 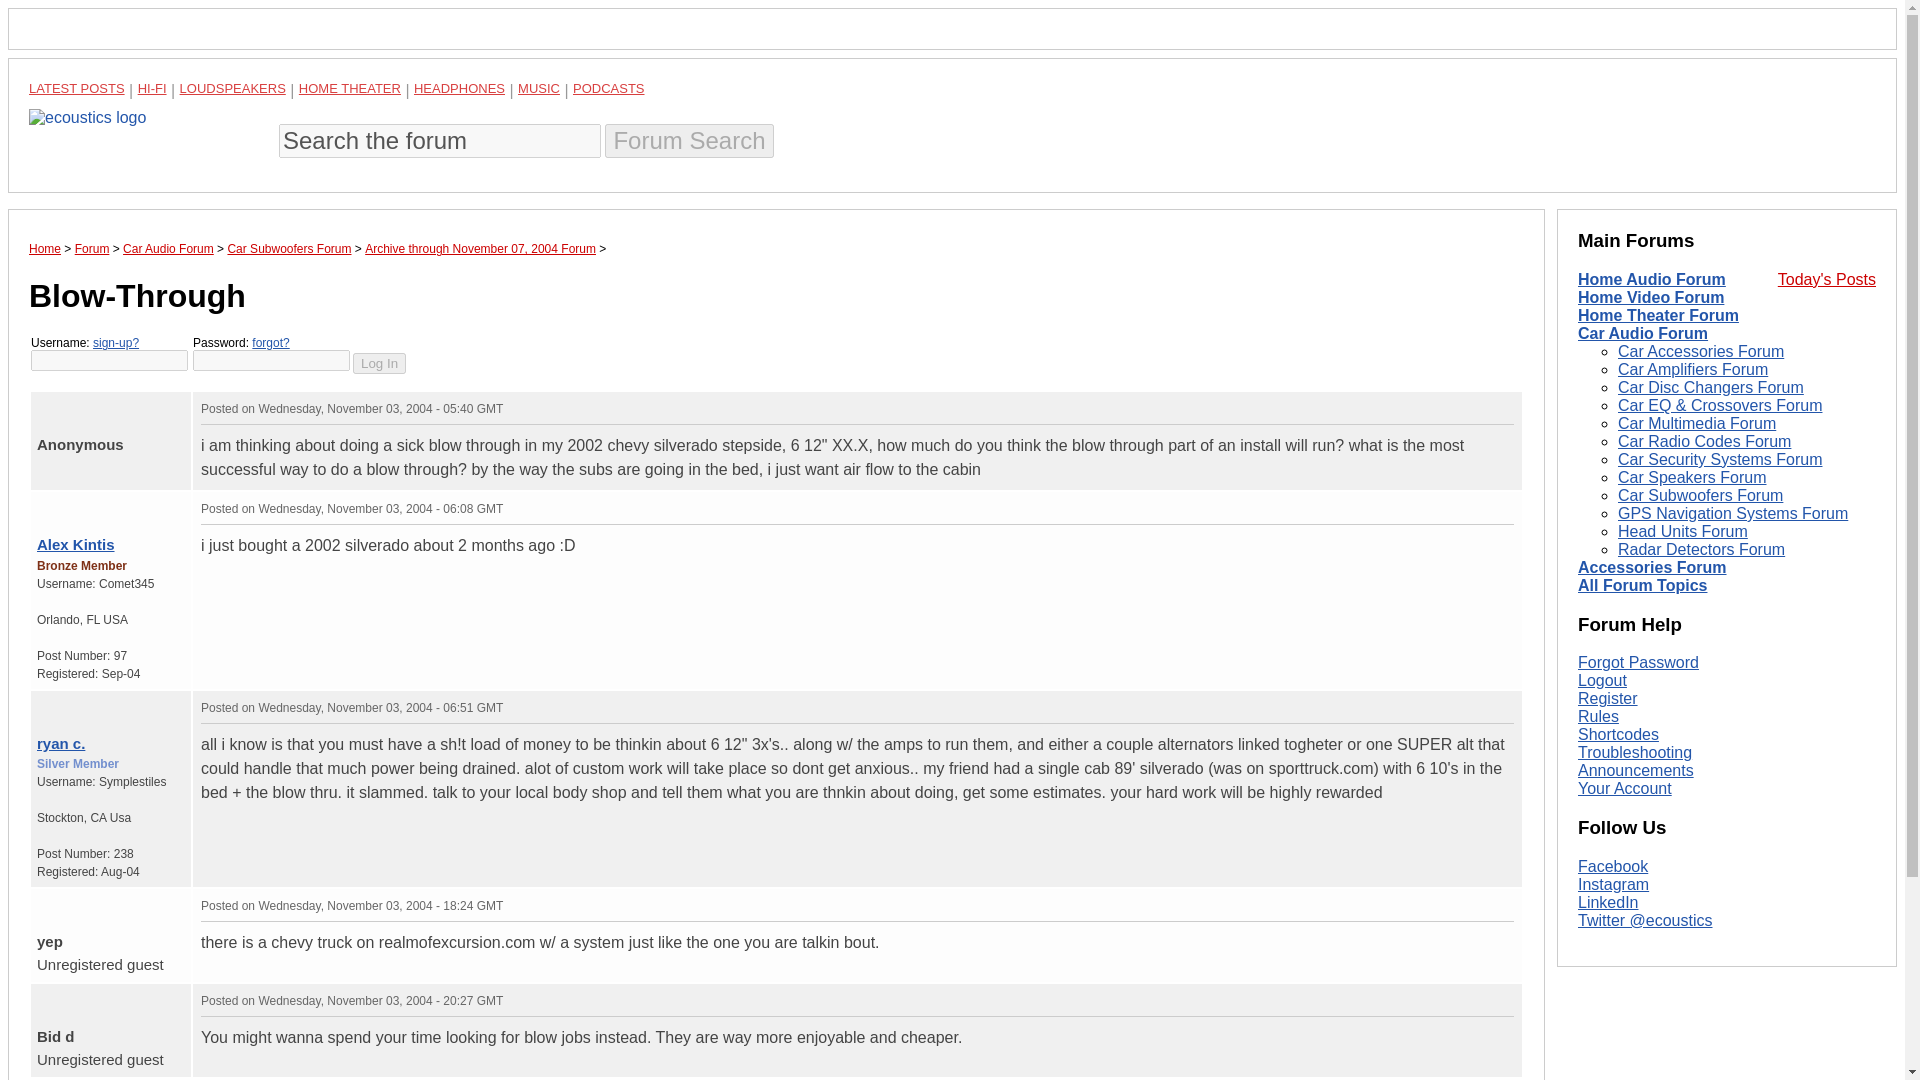 What do you see at coordinates (539, 88) in the screenshot?
I see `MUSIC` at bounding box center [539, 88].